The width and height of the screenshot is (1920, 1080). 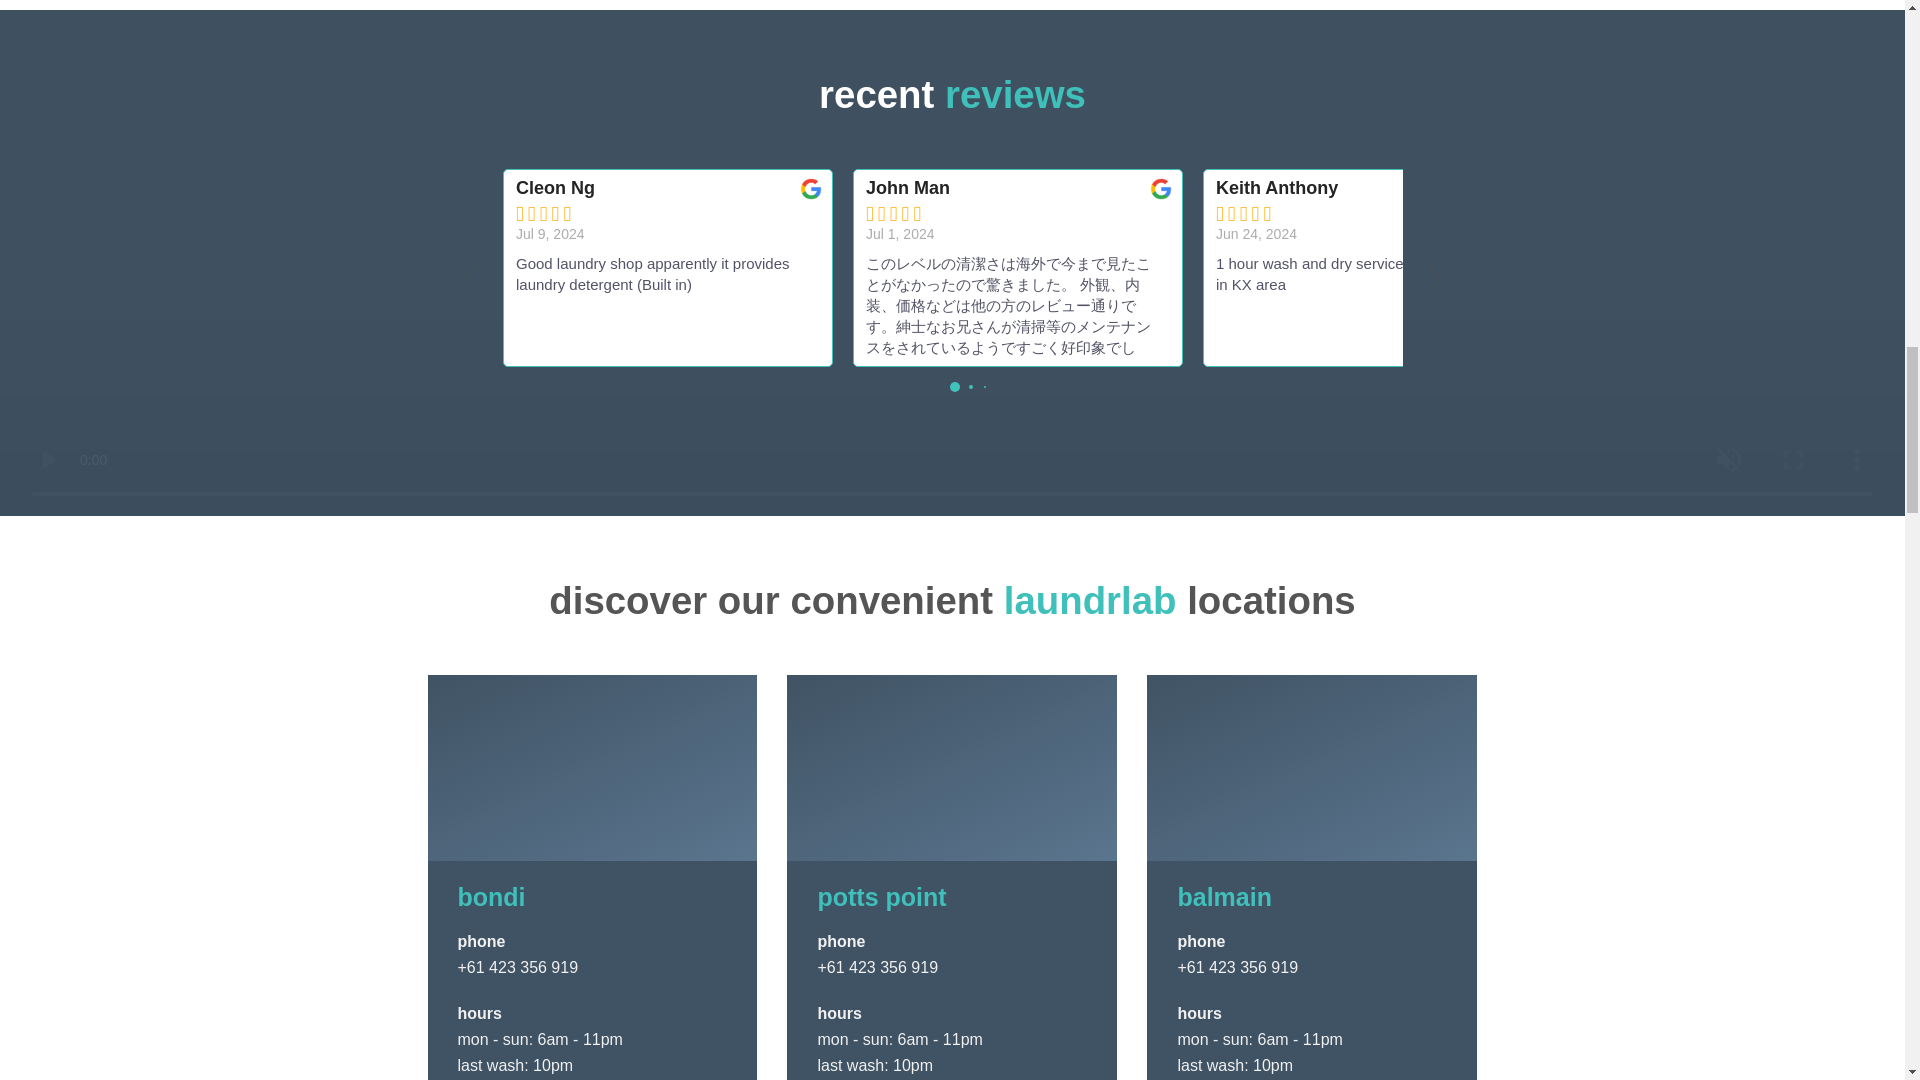 I want to click on bondi, so click(x=492, y=897).